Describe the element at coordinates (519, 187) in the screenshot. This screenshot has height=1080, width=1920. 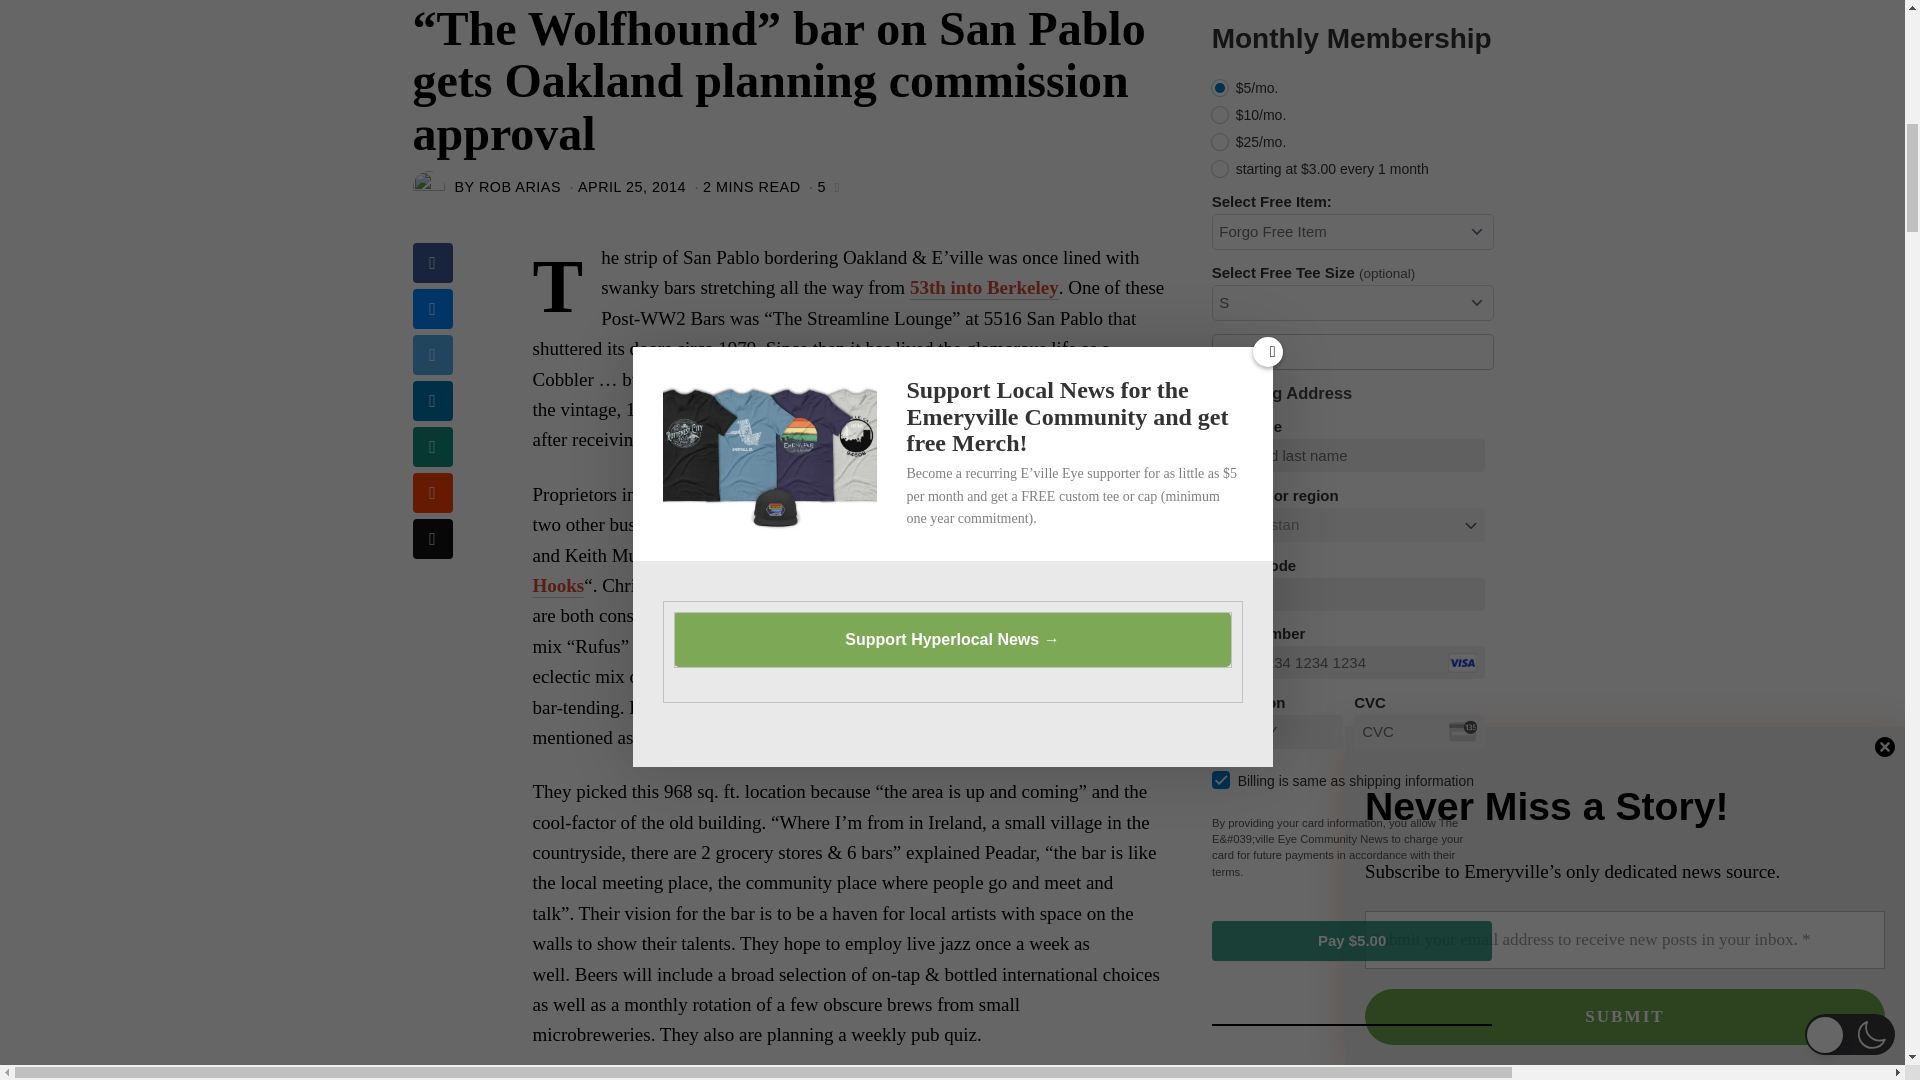
I see `ROB ARIAS` at that location.